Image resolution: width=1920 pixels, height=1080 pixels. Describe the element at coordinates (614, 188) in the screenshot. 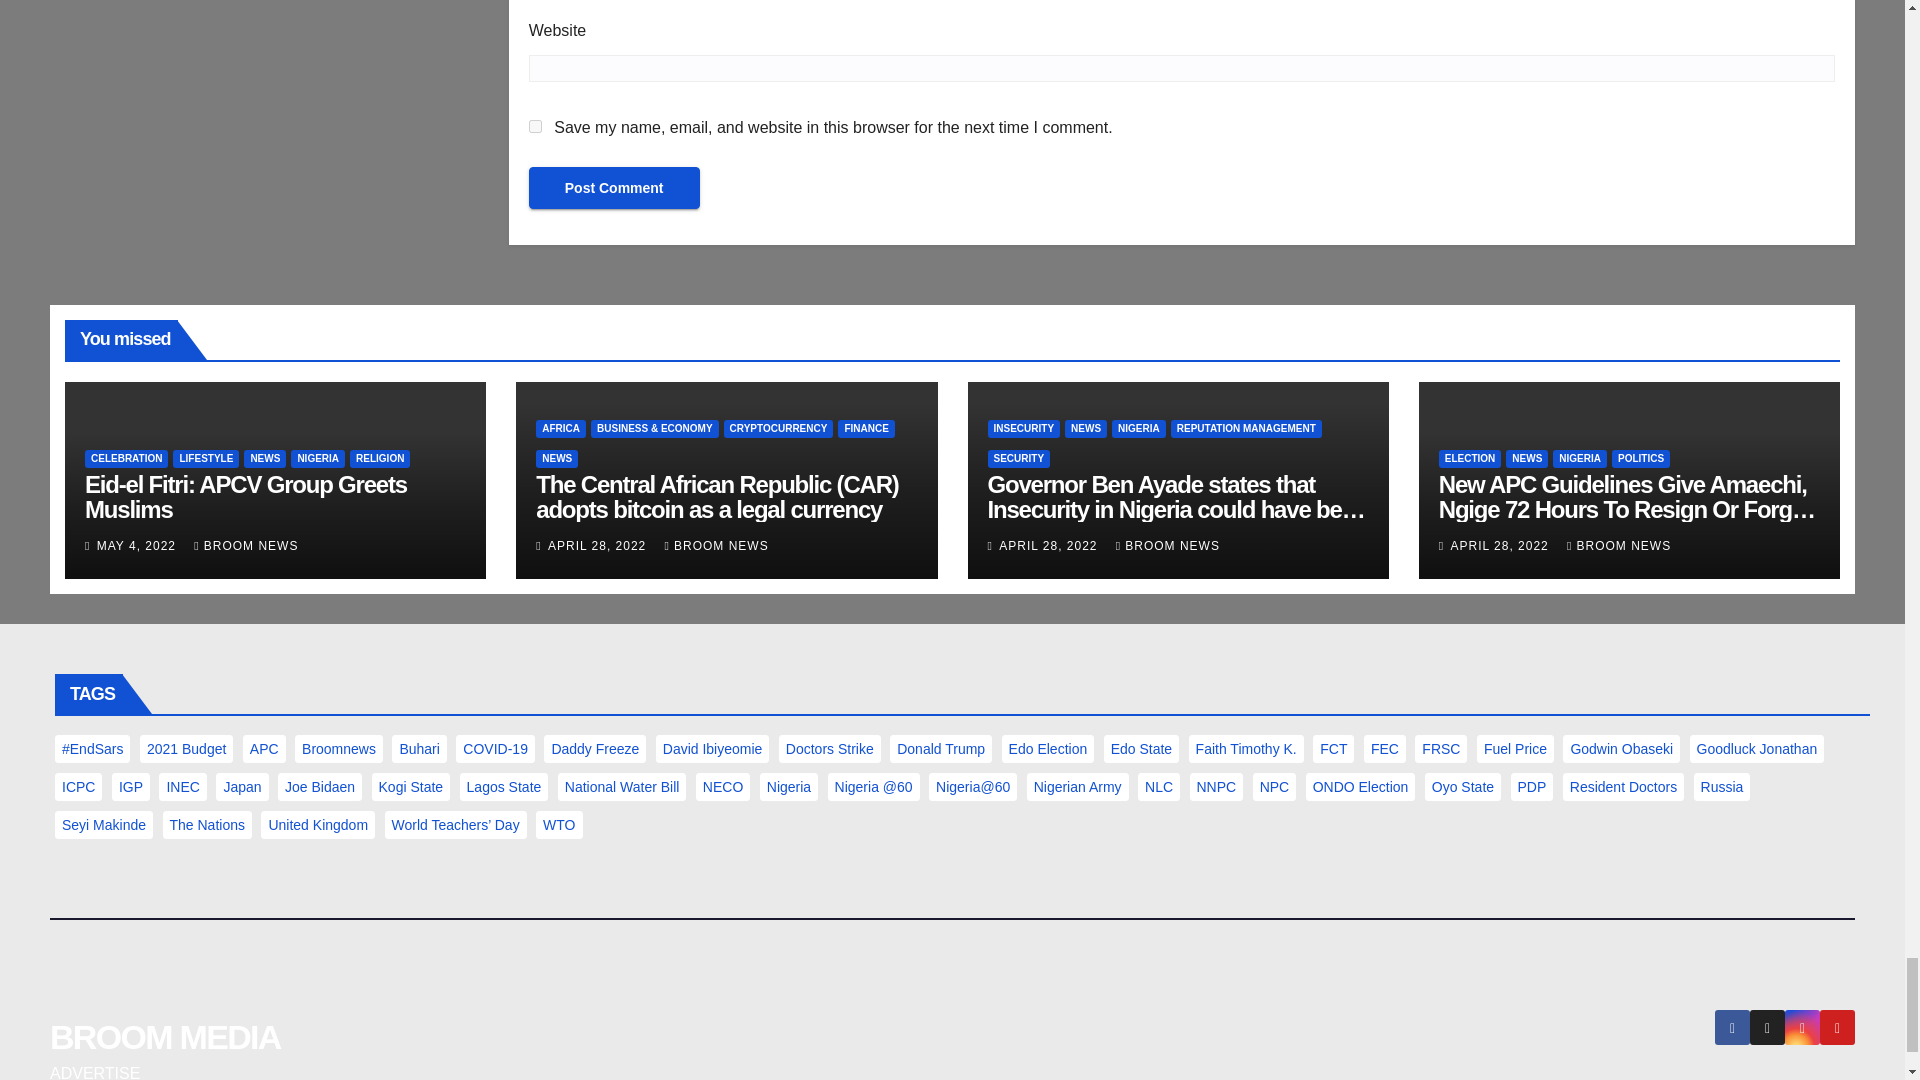

I see `Post Comment` at that location.